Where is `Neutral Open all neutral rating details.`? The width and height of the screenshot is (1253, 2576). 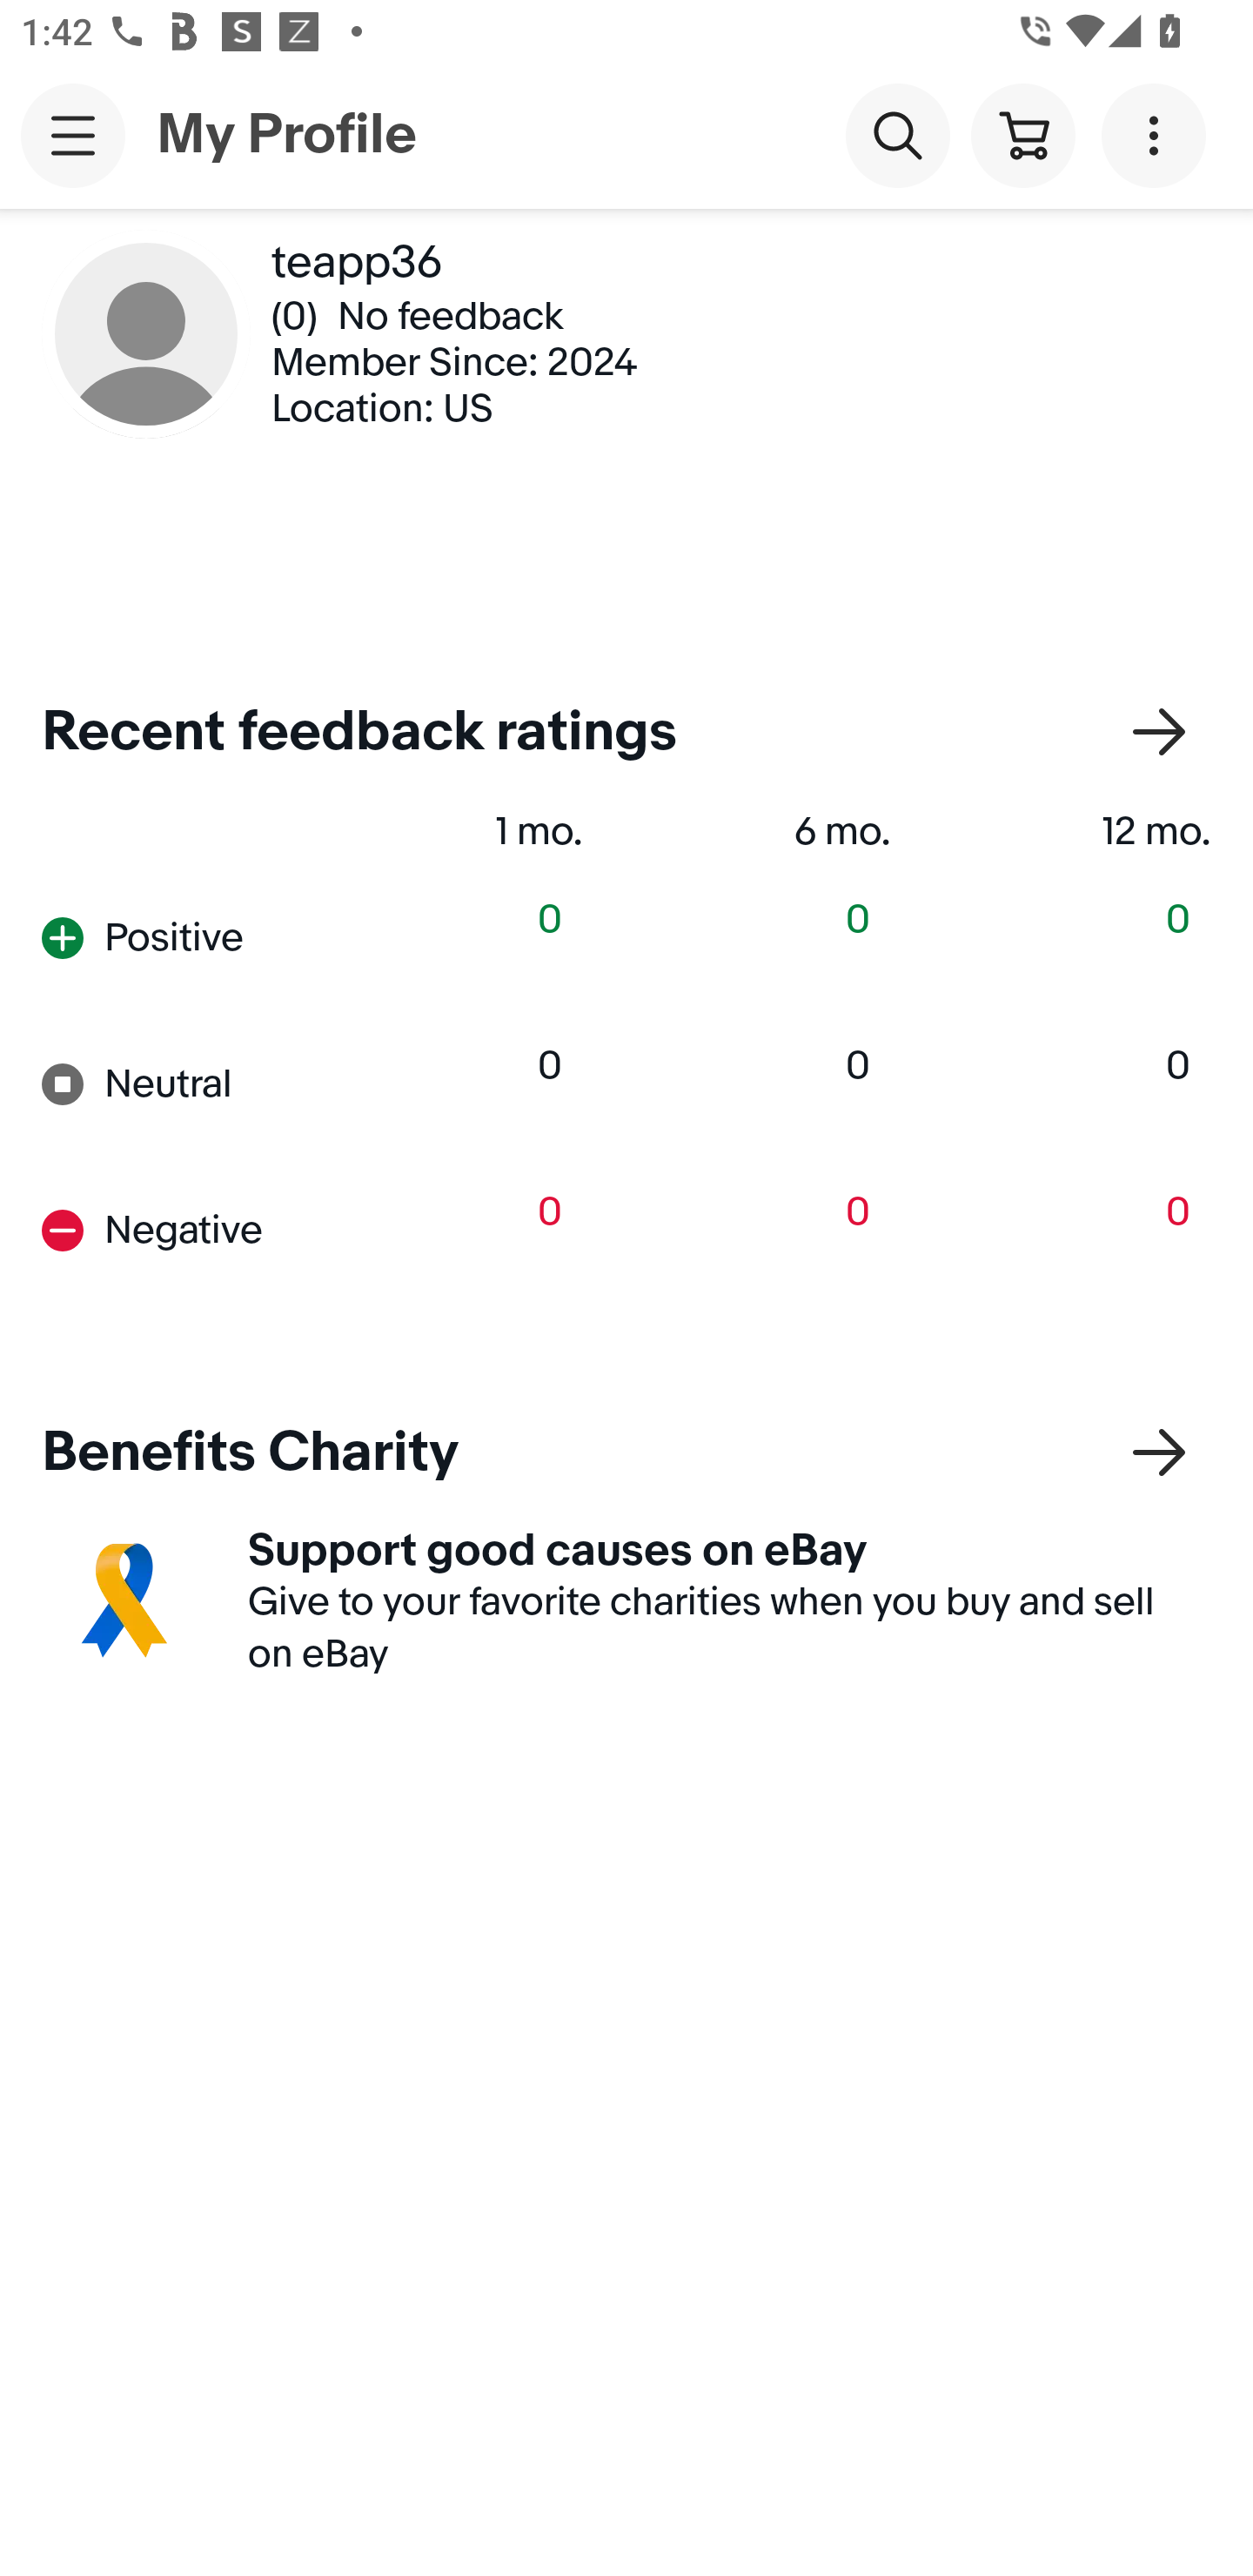 Neutral Open all neutral rating details. is located at coordinates (184, 1084).